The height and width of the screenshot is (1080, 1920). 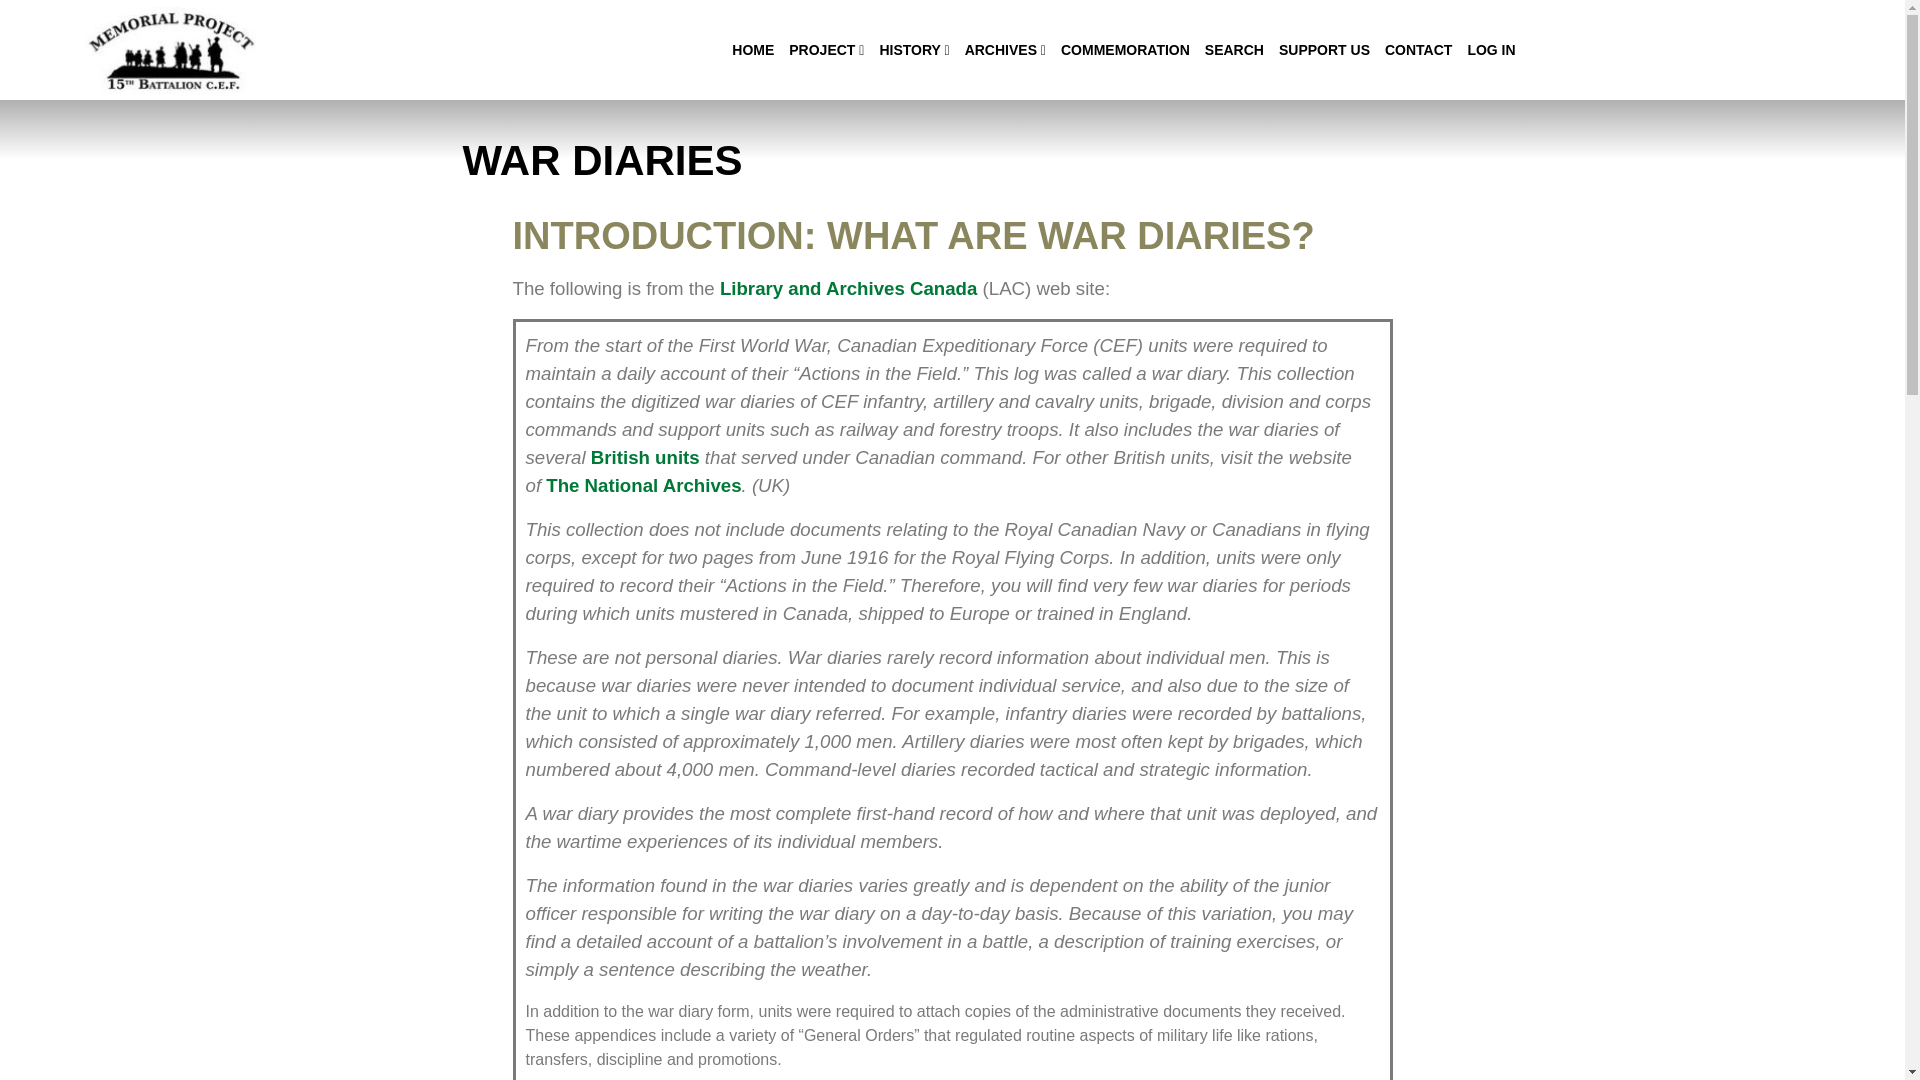 I want to click on COMMEMORATION, so click(x=1126, y=48).